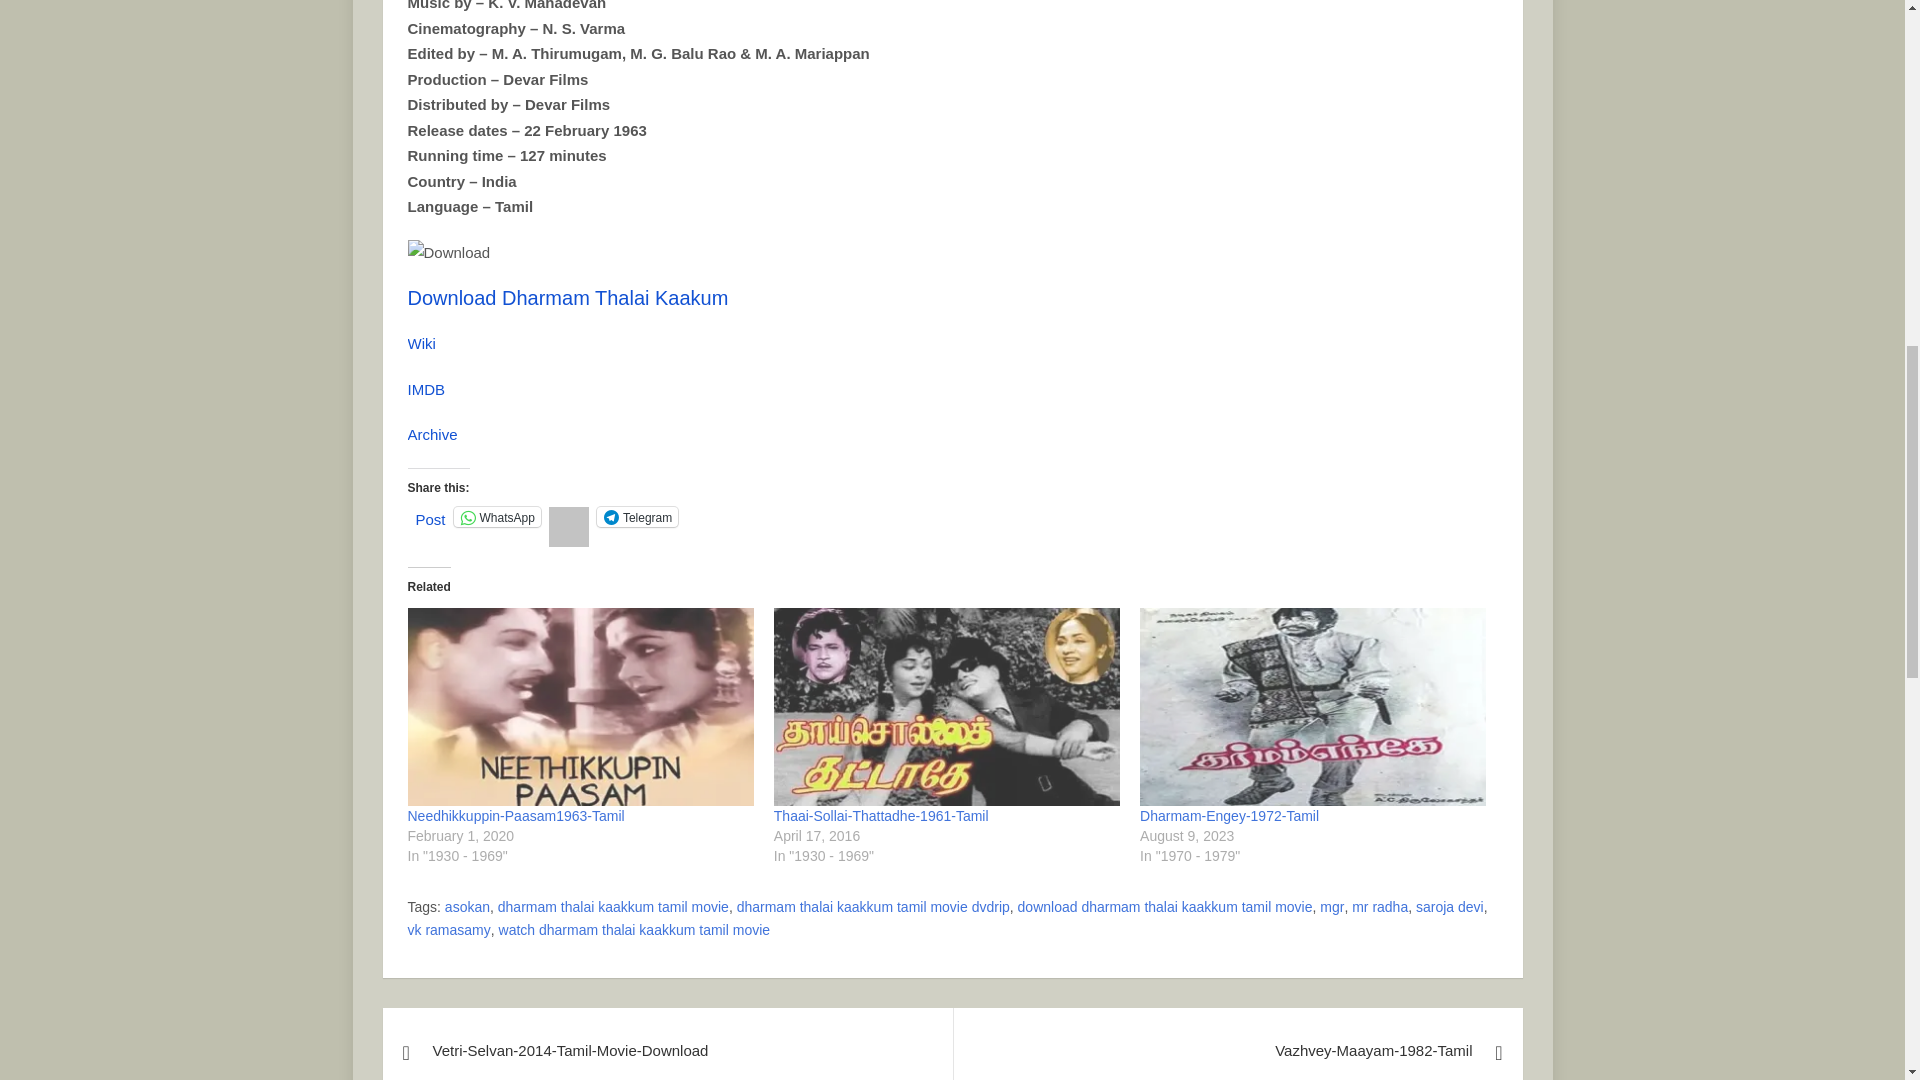 The image size is (1920, 1080). Describe the element at coordinates (497, 516) in the screenshot. I see `Click to share on WhatsApp` at that location.